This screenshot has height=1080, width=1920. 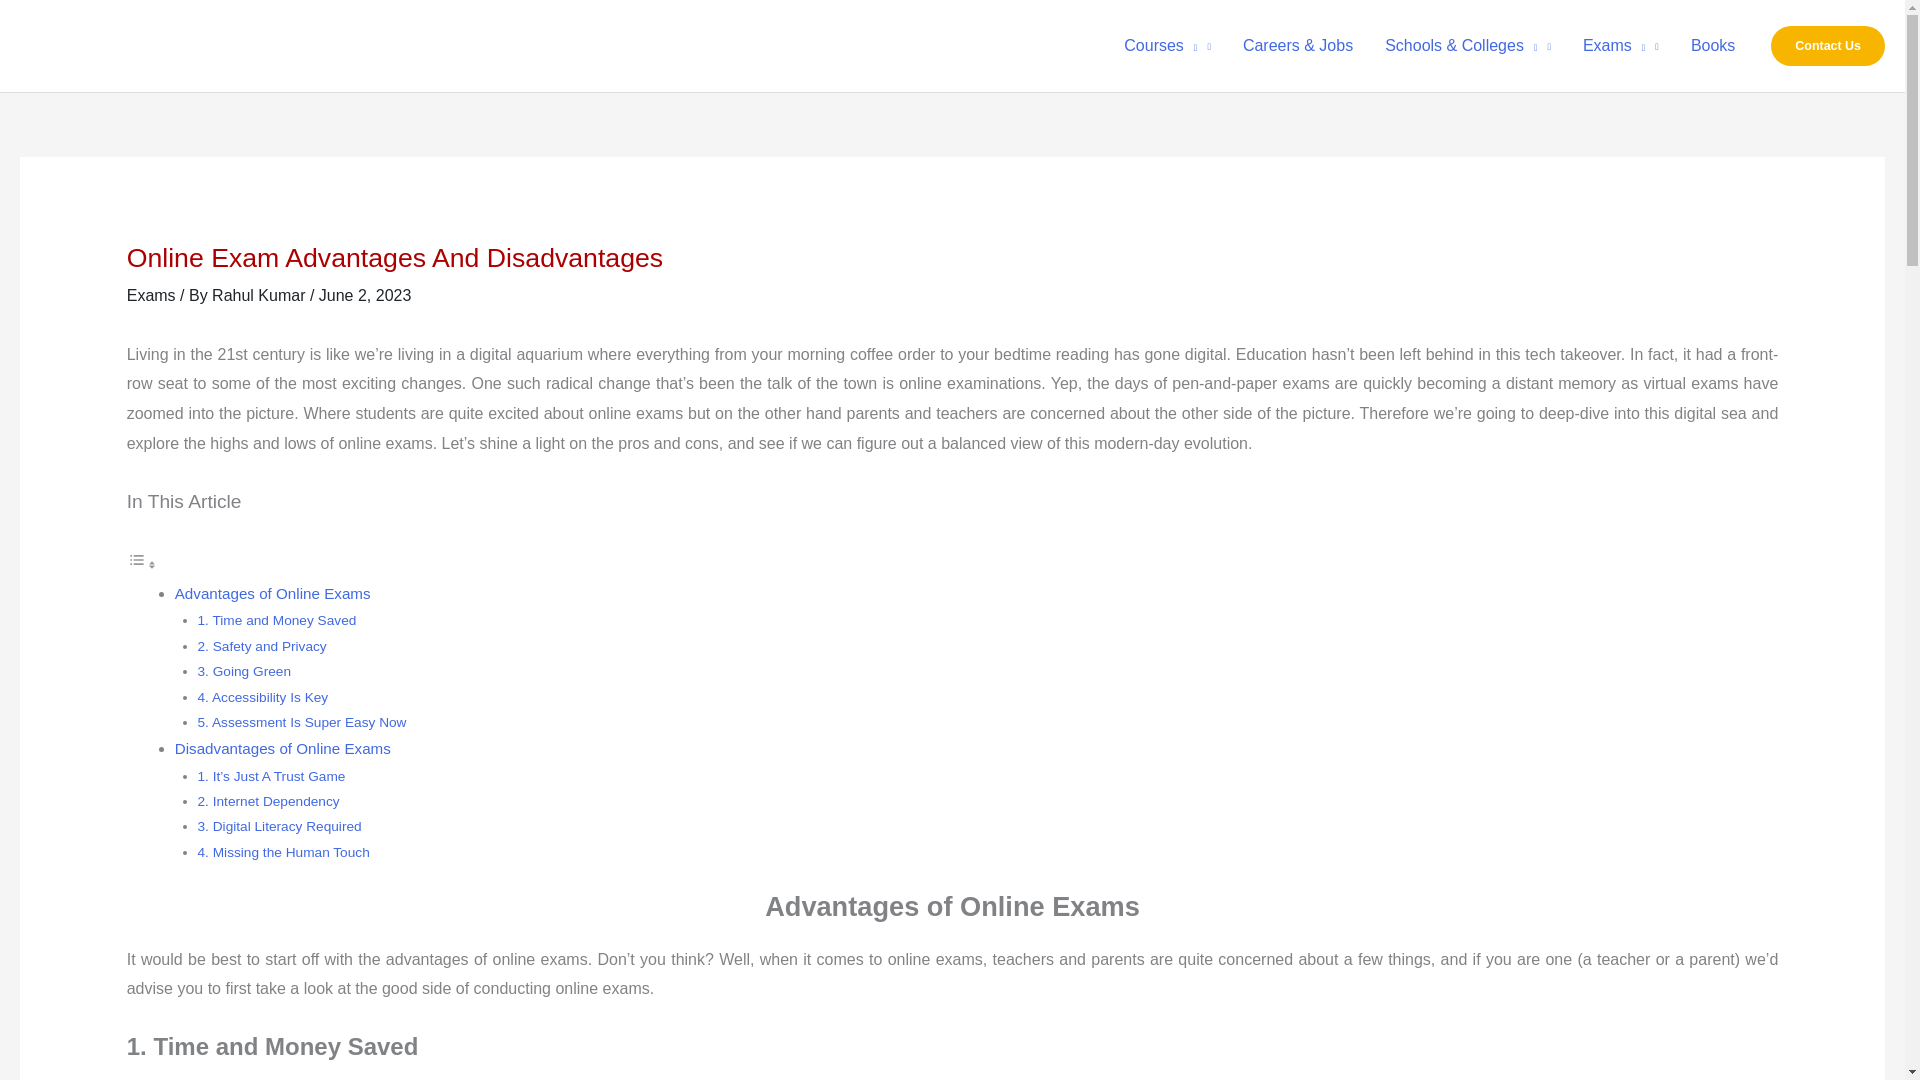 I want to click on View all posts by Rahul Kumar, so click(x=260, y=295).